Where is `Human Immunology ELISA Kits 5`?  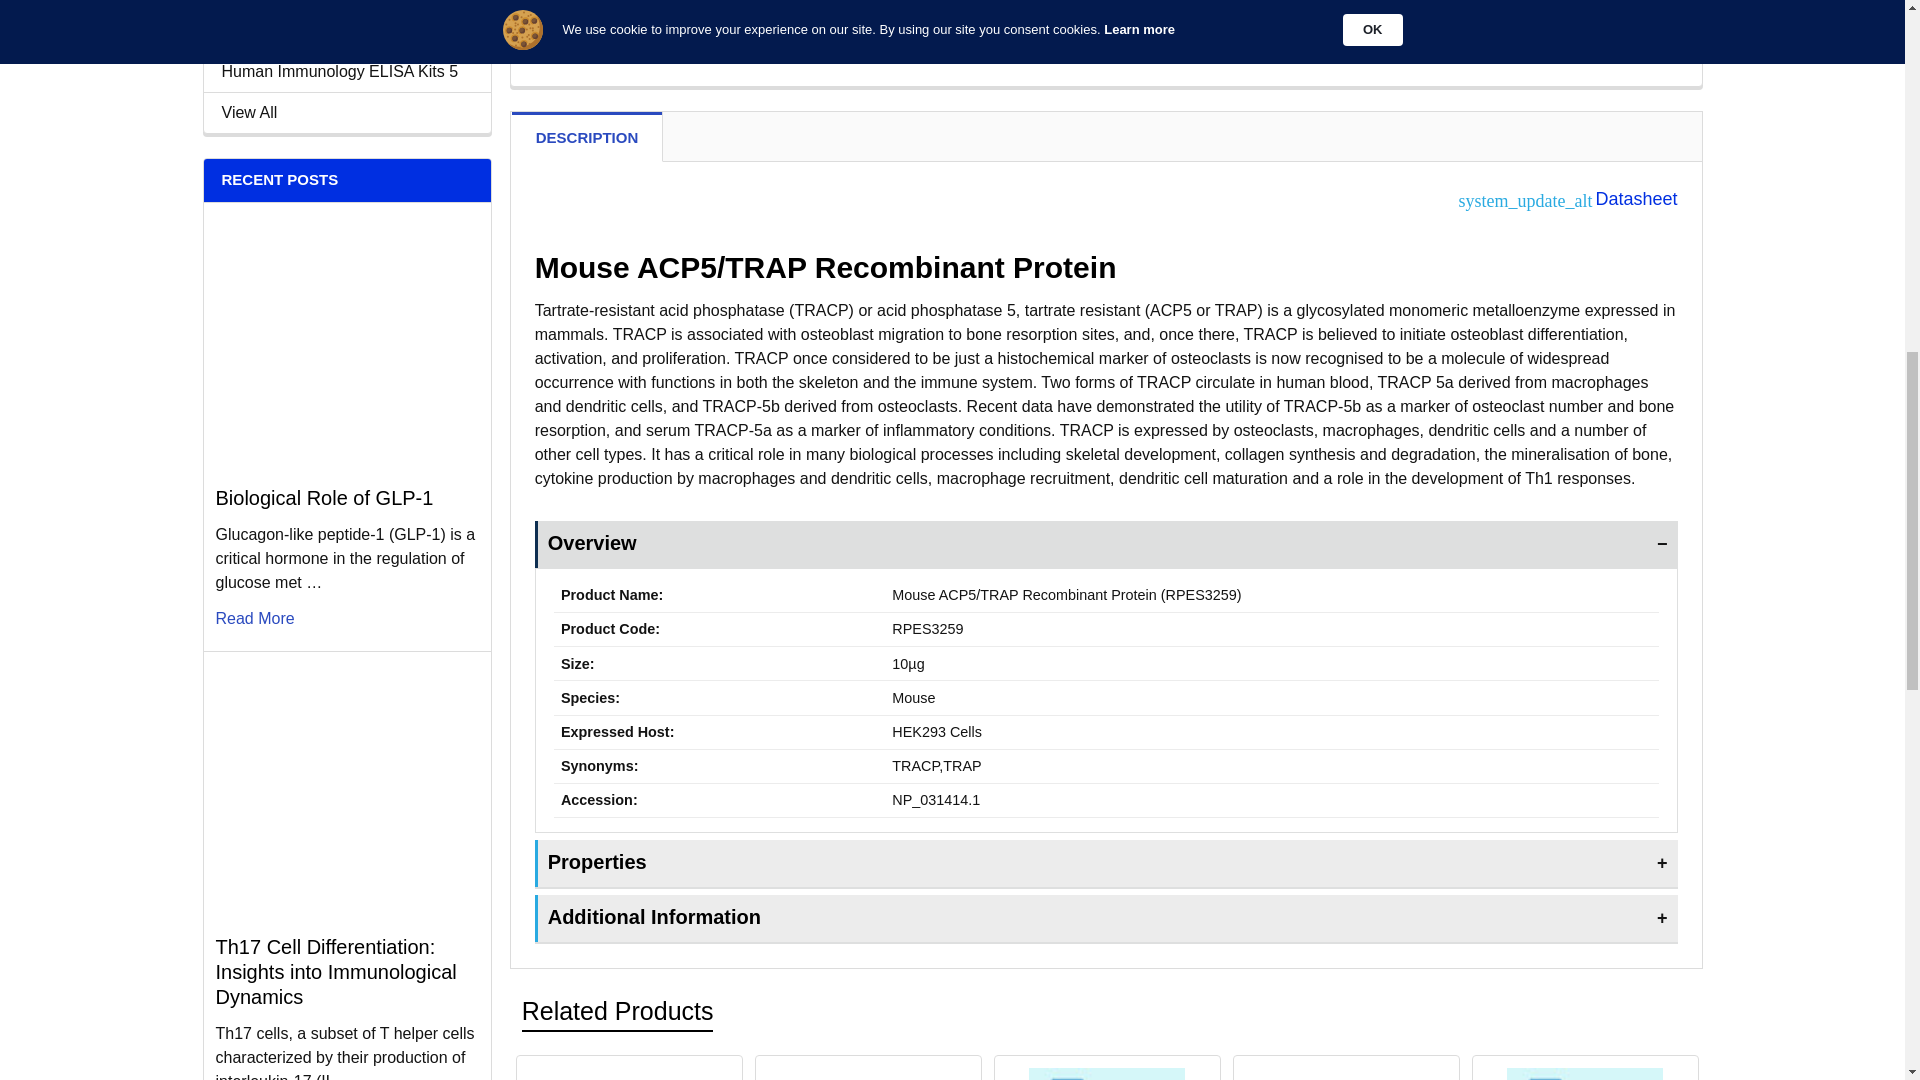
Human Immunology ELISA Kits 5 is located at coordinates (347, 72).